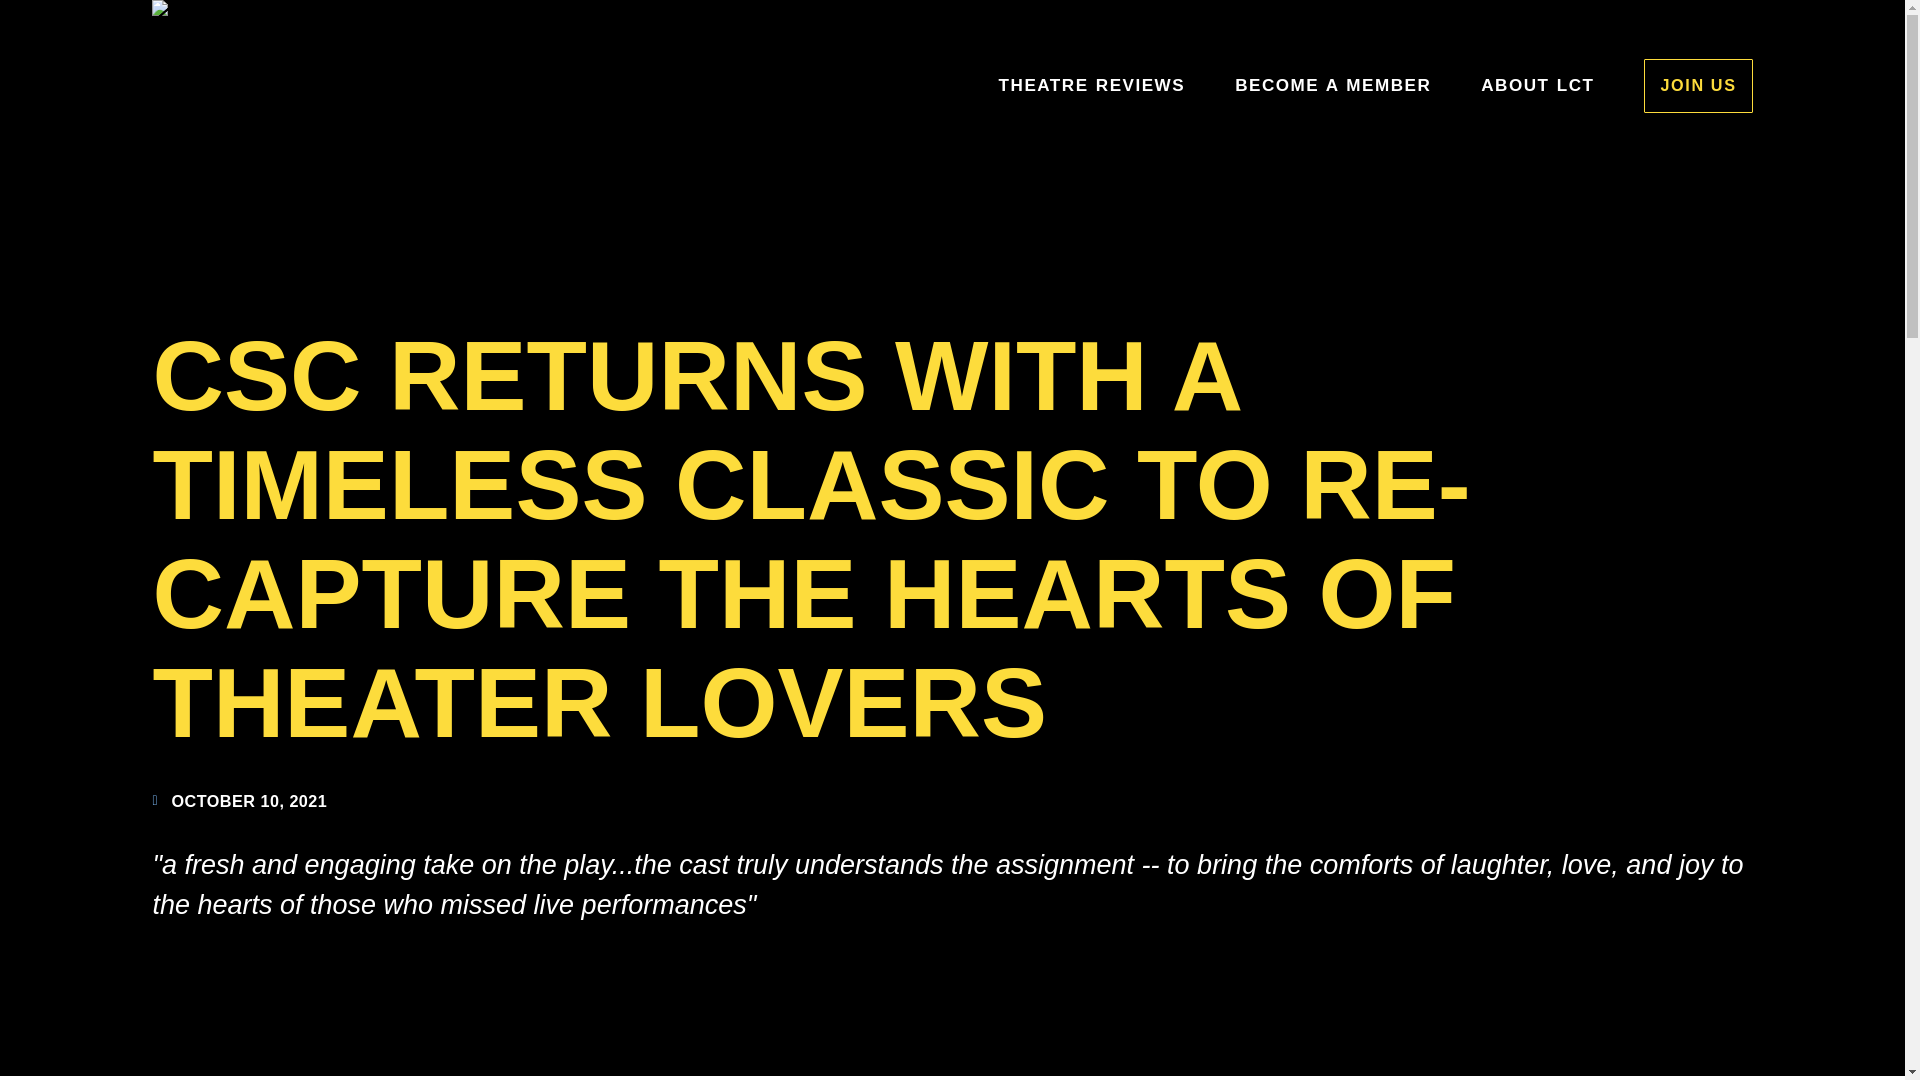  Describe the element at coordinates (238, 802) in the screenshot. I see `OCTOBER 10, 2021` at that location.